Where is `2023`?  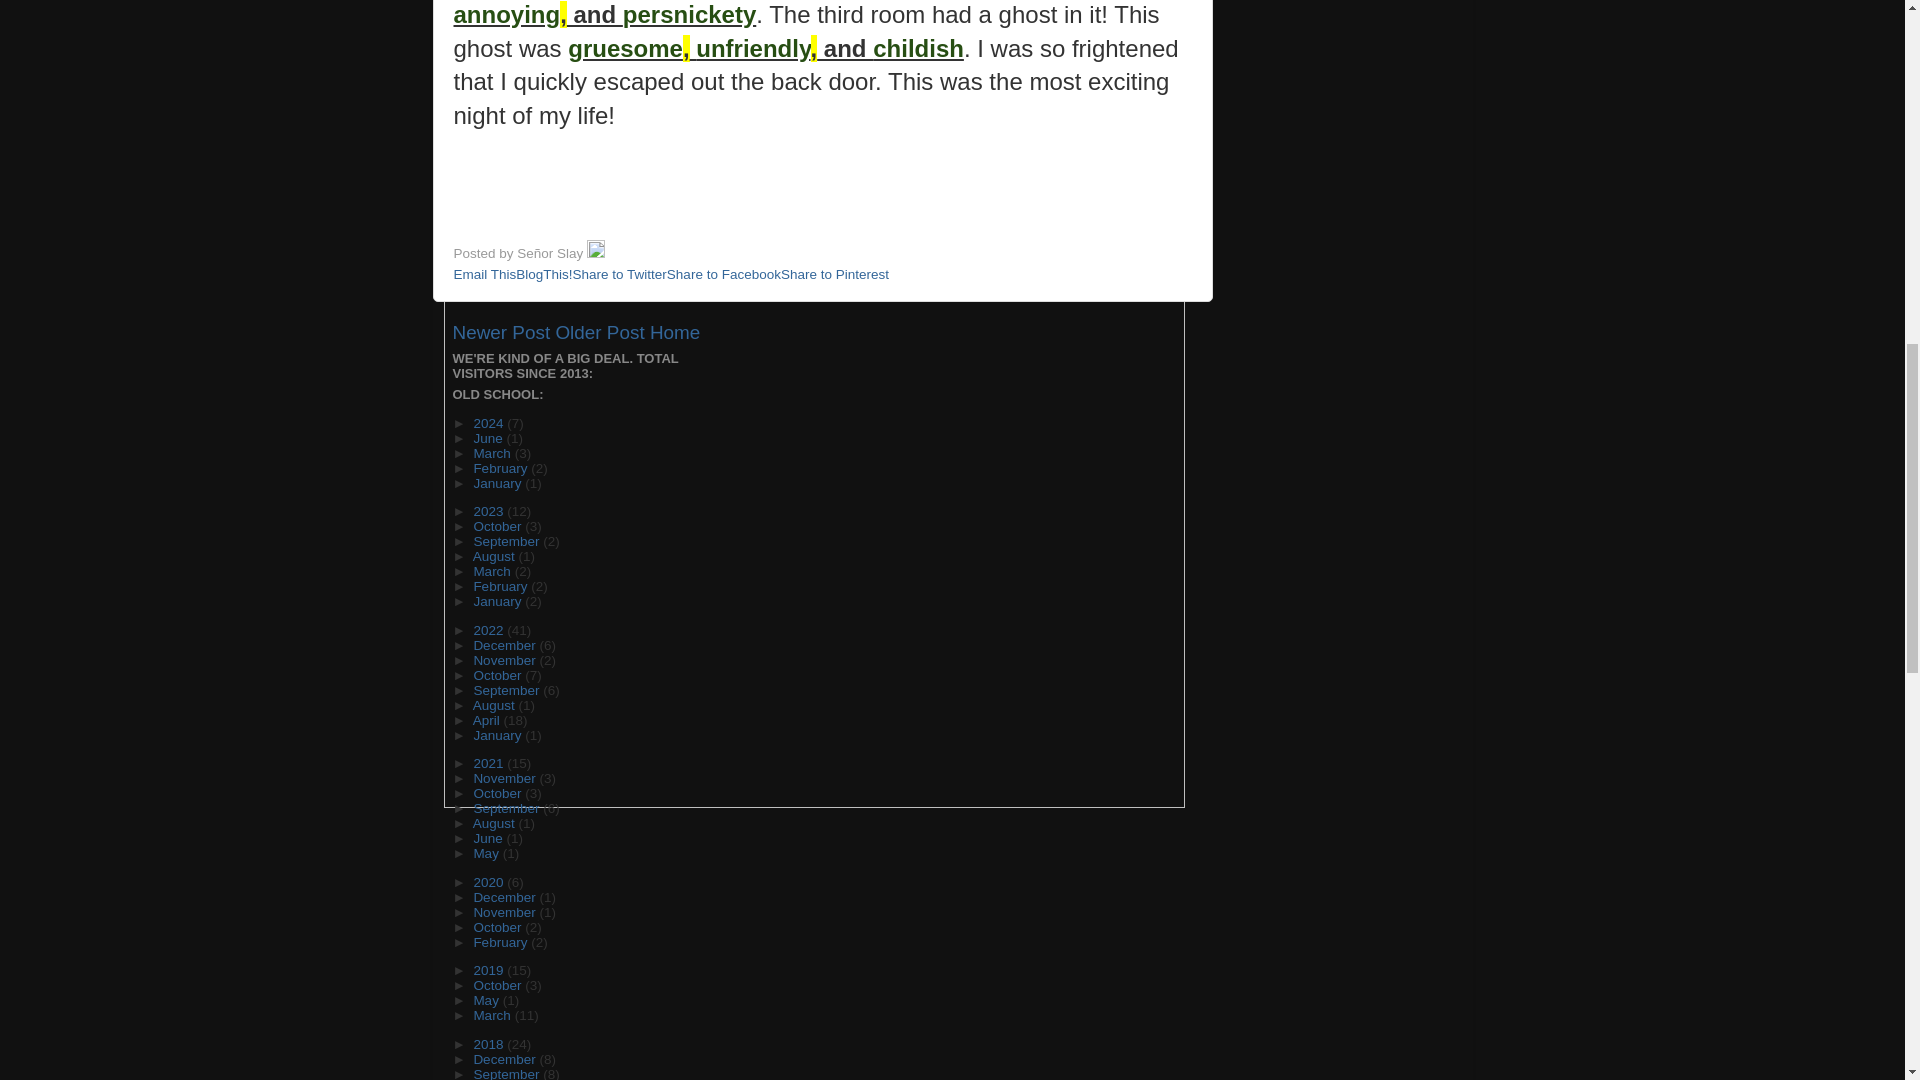 2023 is located at coordinates (489, 512).